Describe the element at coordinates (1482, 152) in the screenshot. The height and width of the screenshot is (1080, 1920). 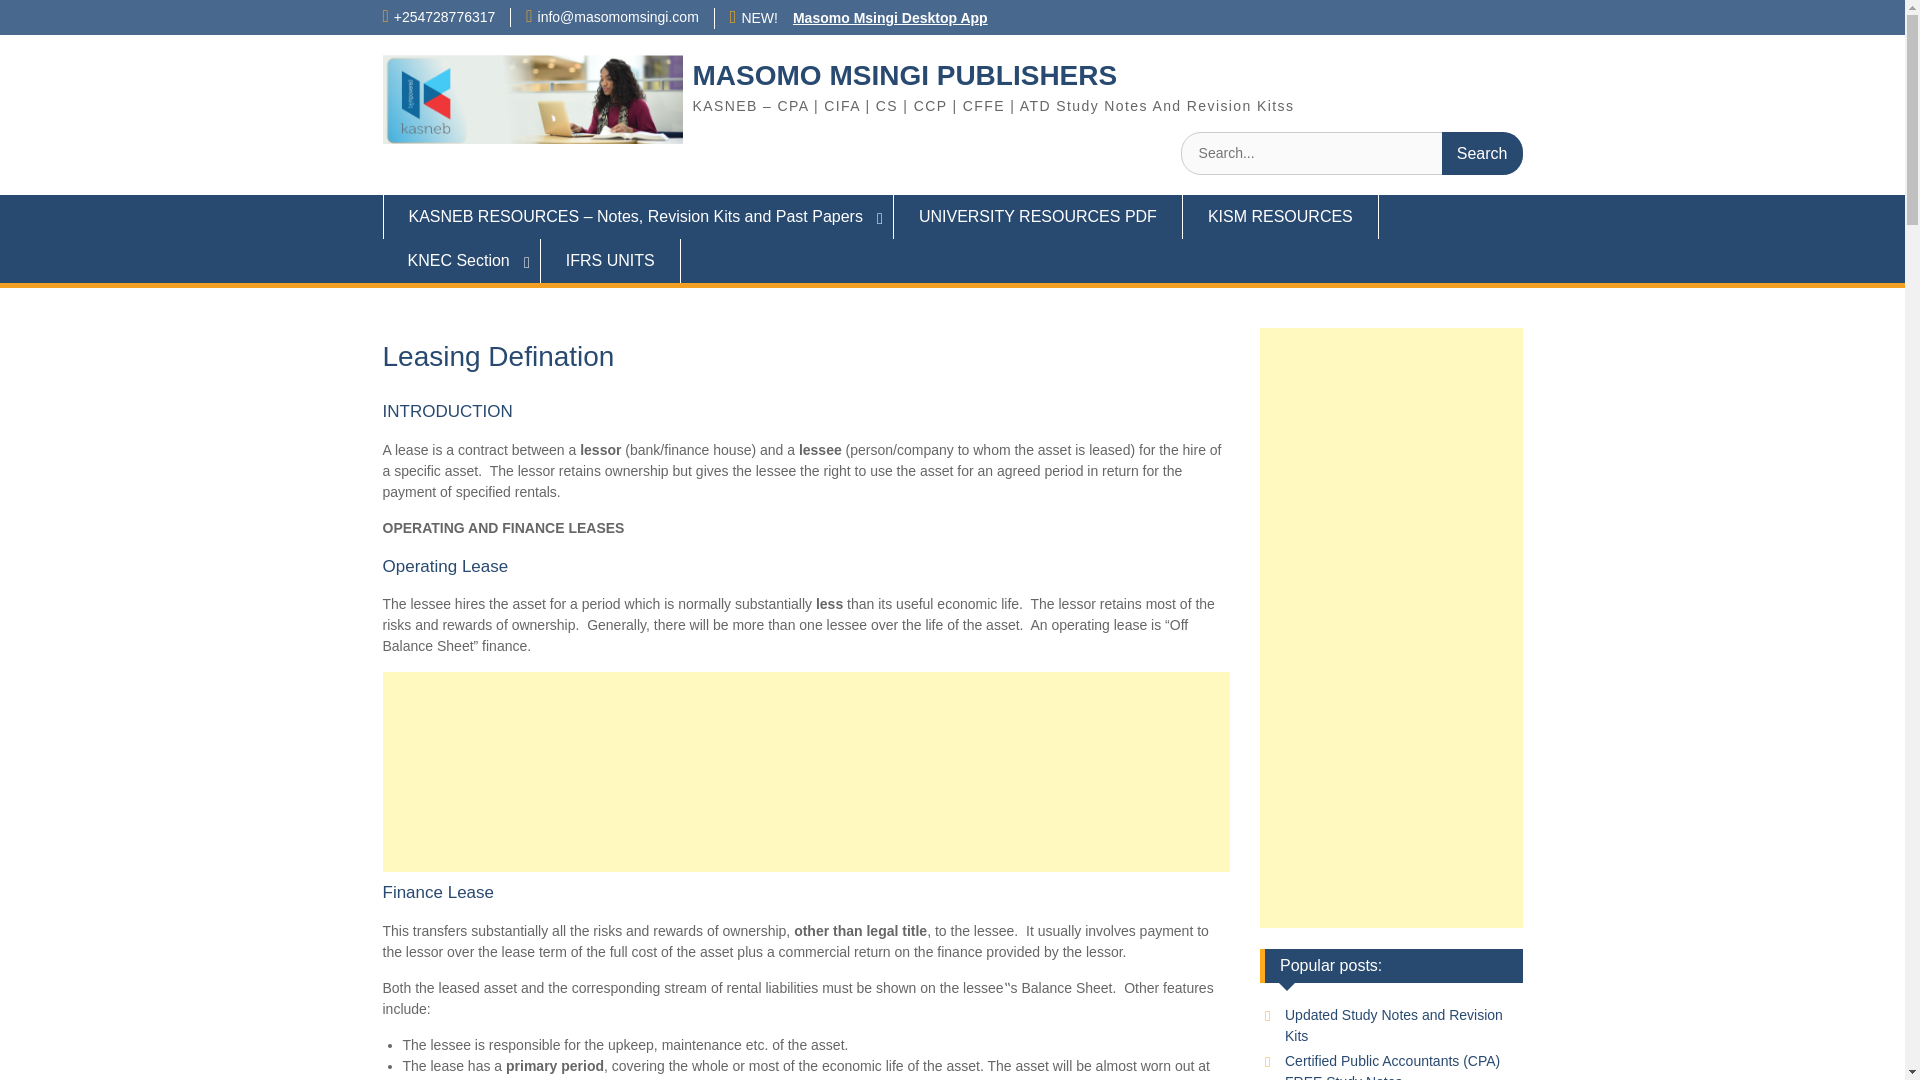
I see `Search` at that location.